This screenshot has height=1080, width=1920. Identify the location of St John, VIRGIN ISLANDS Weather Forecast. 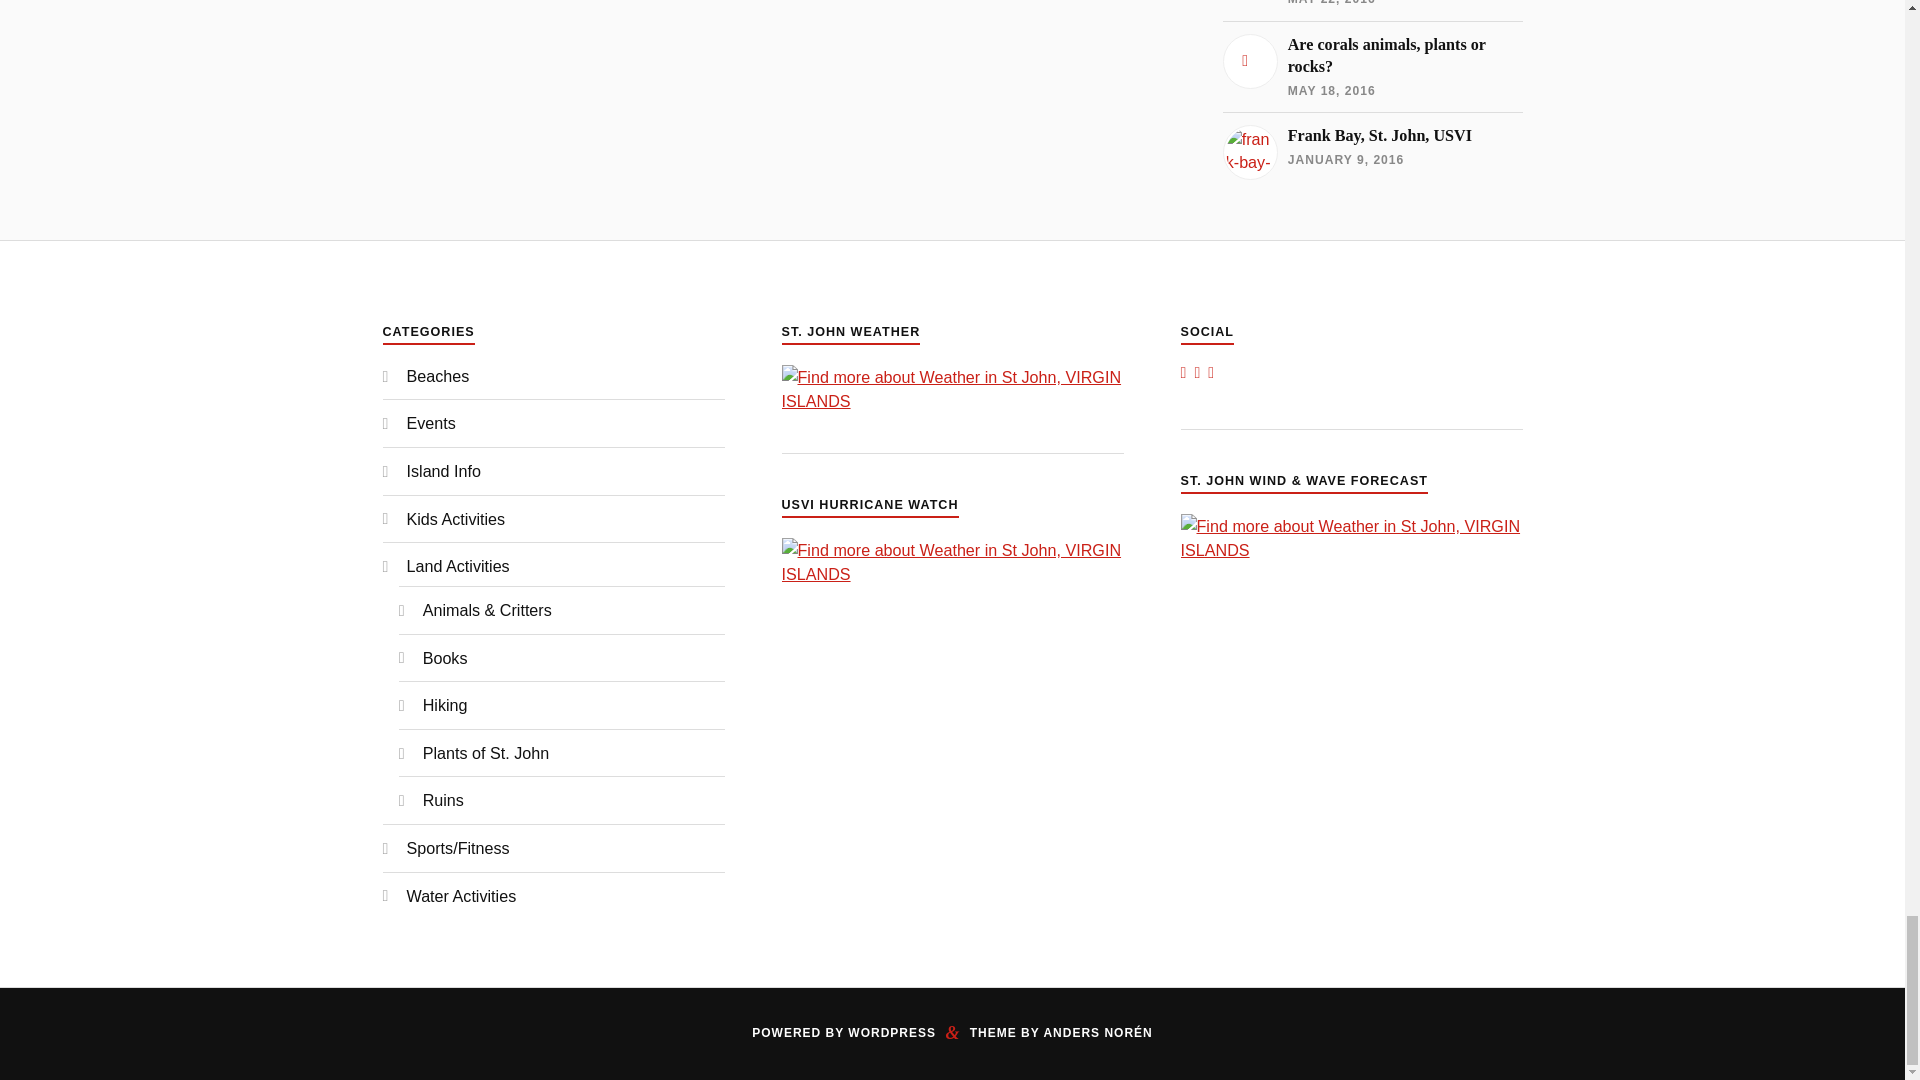
(952, 401).